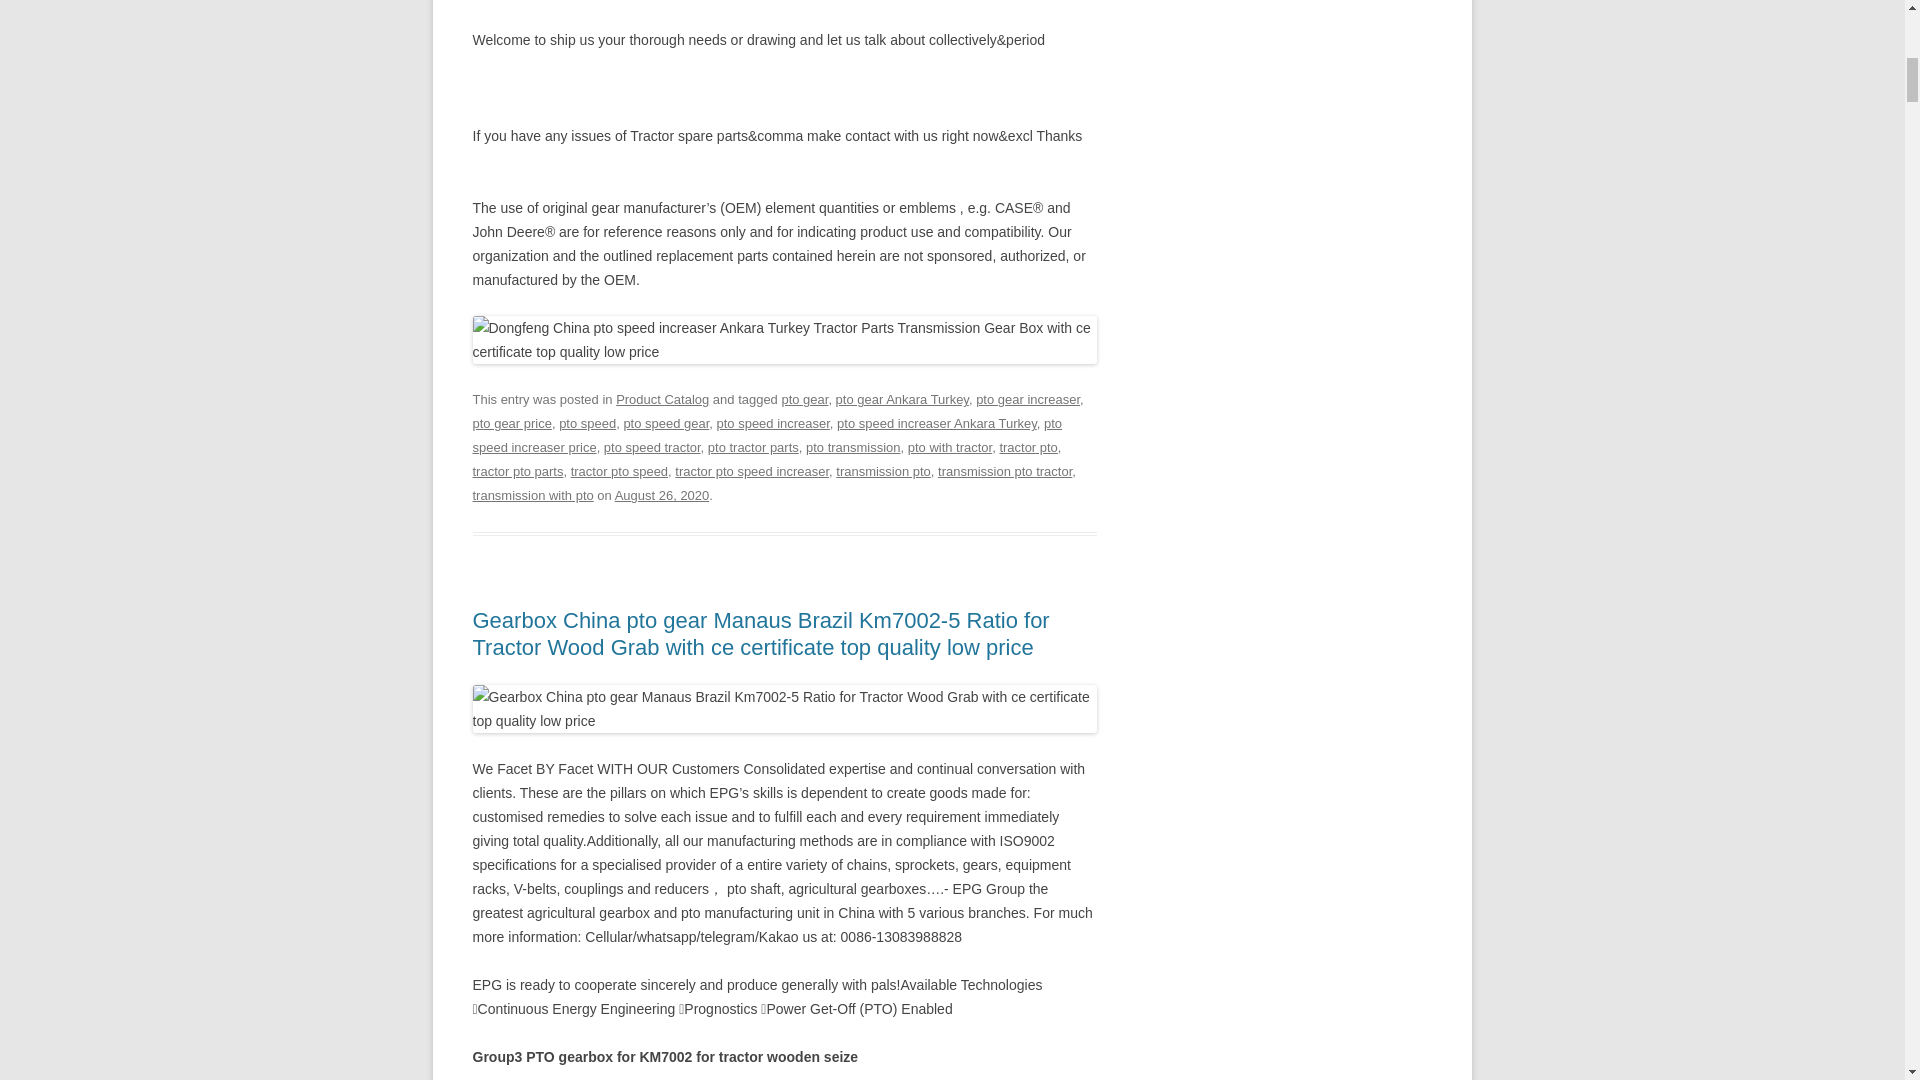  What do you see at coordinates (532, 496) in the screenshot?
I see `transmission with pto` at bounding box center [532, 496].